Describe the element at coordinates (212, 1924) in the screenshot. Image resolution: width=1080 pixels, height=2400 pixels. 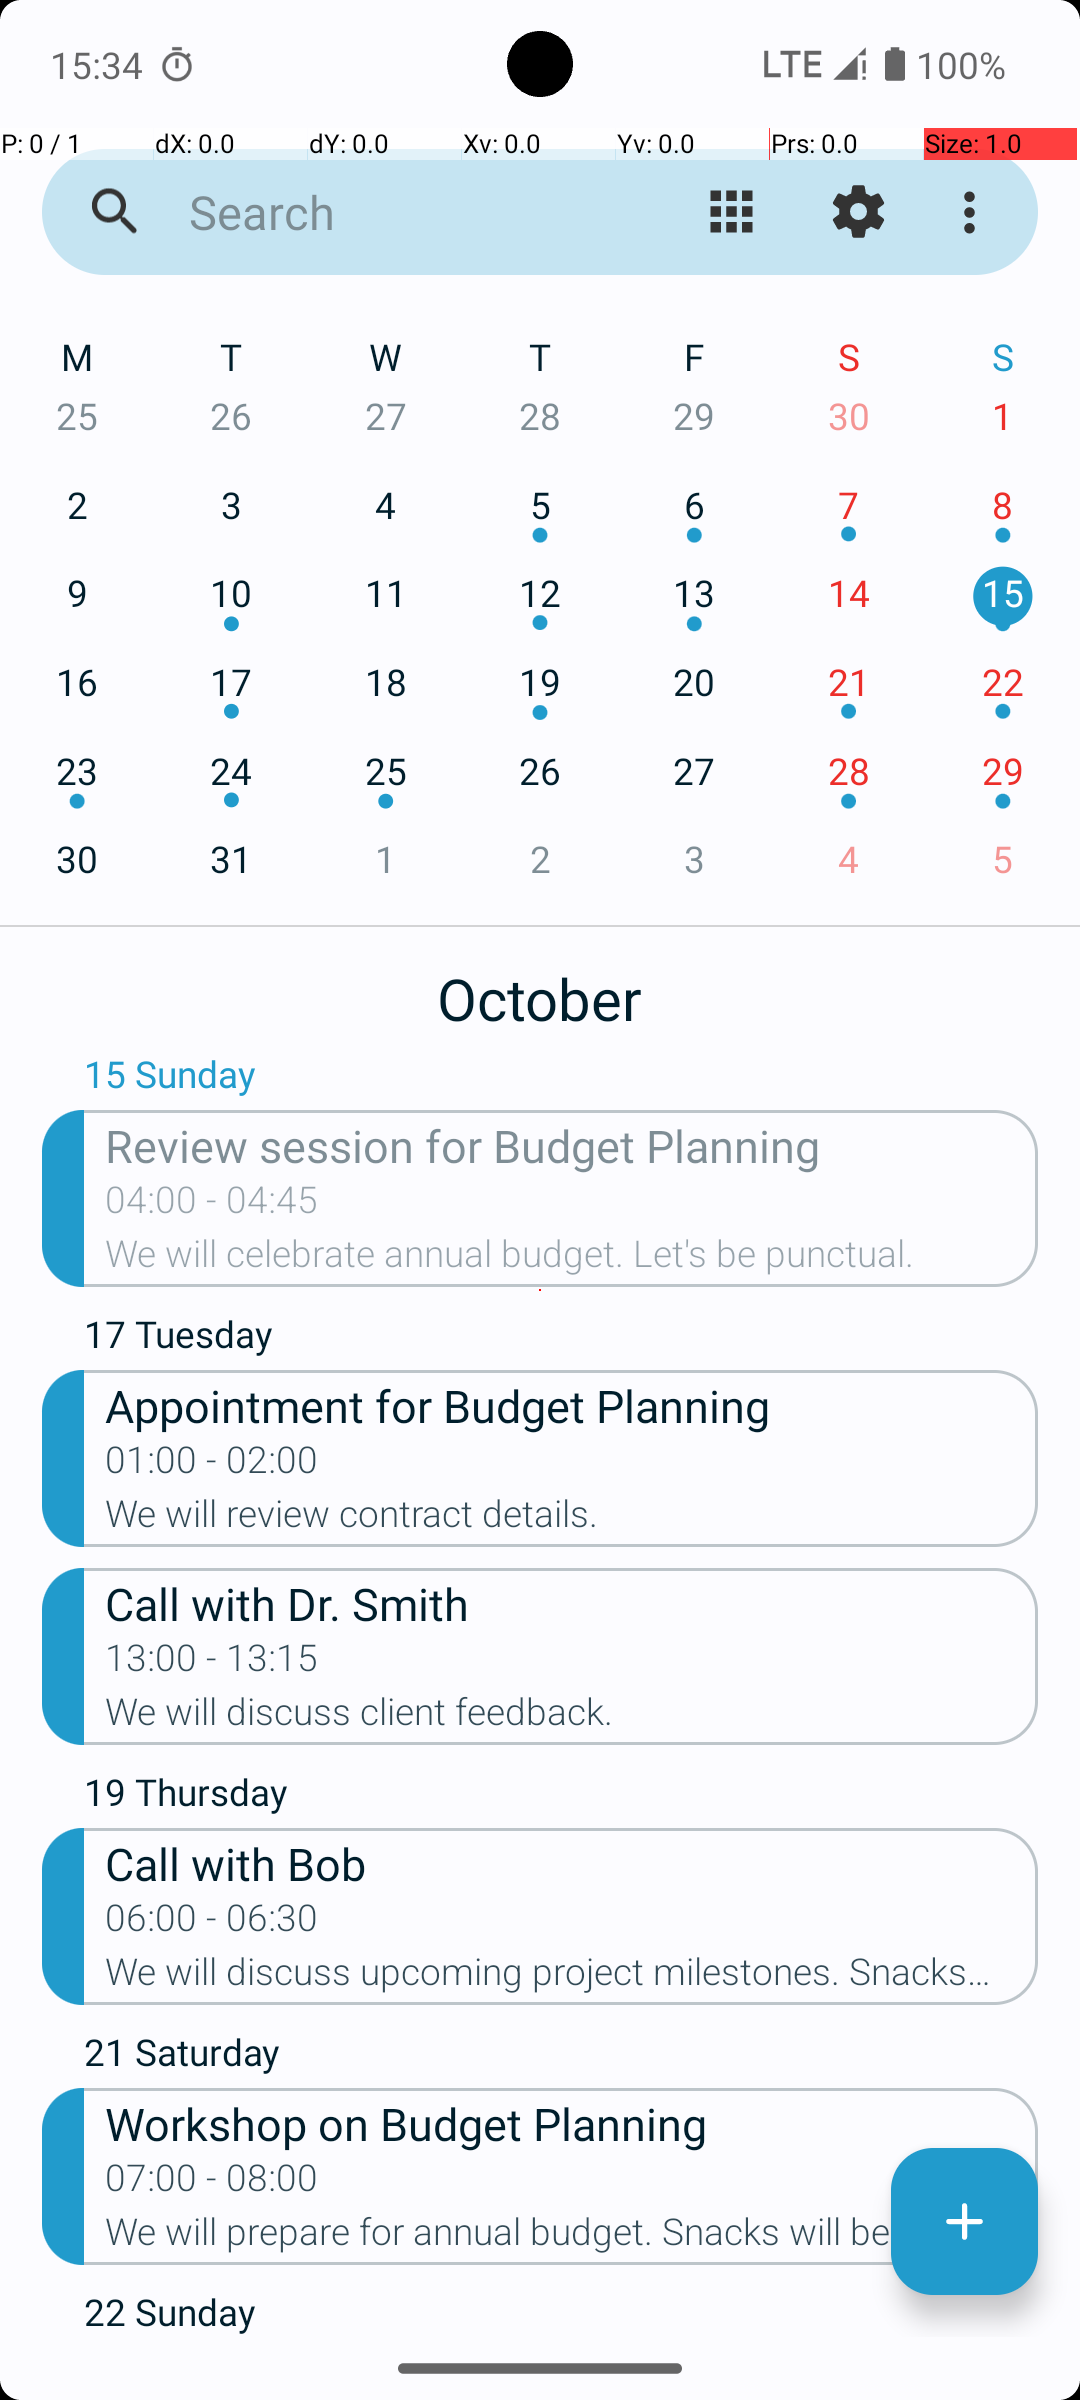
I see `06:00 - 06:30` at that location.